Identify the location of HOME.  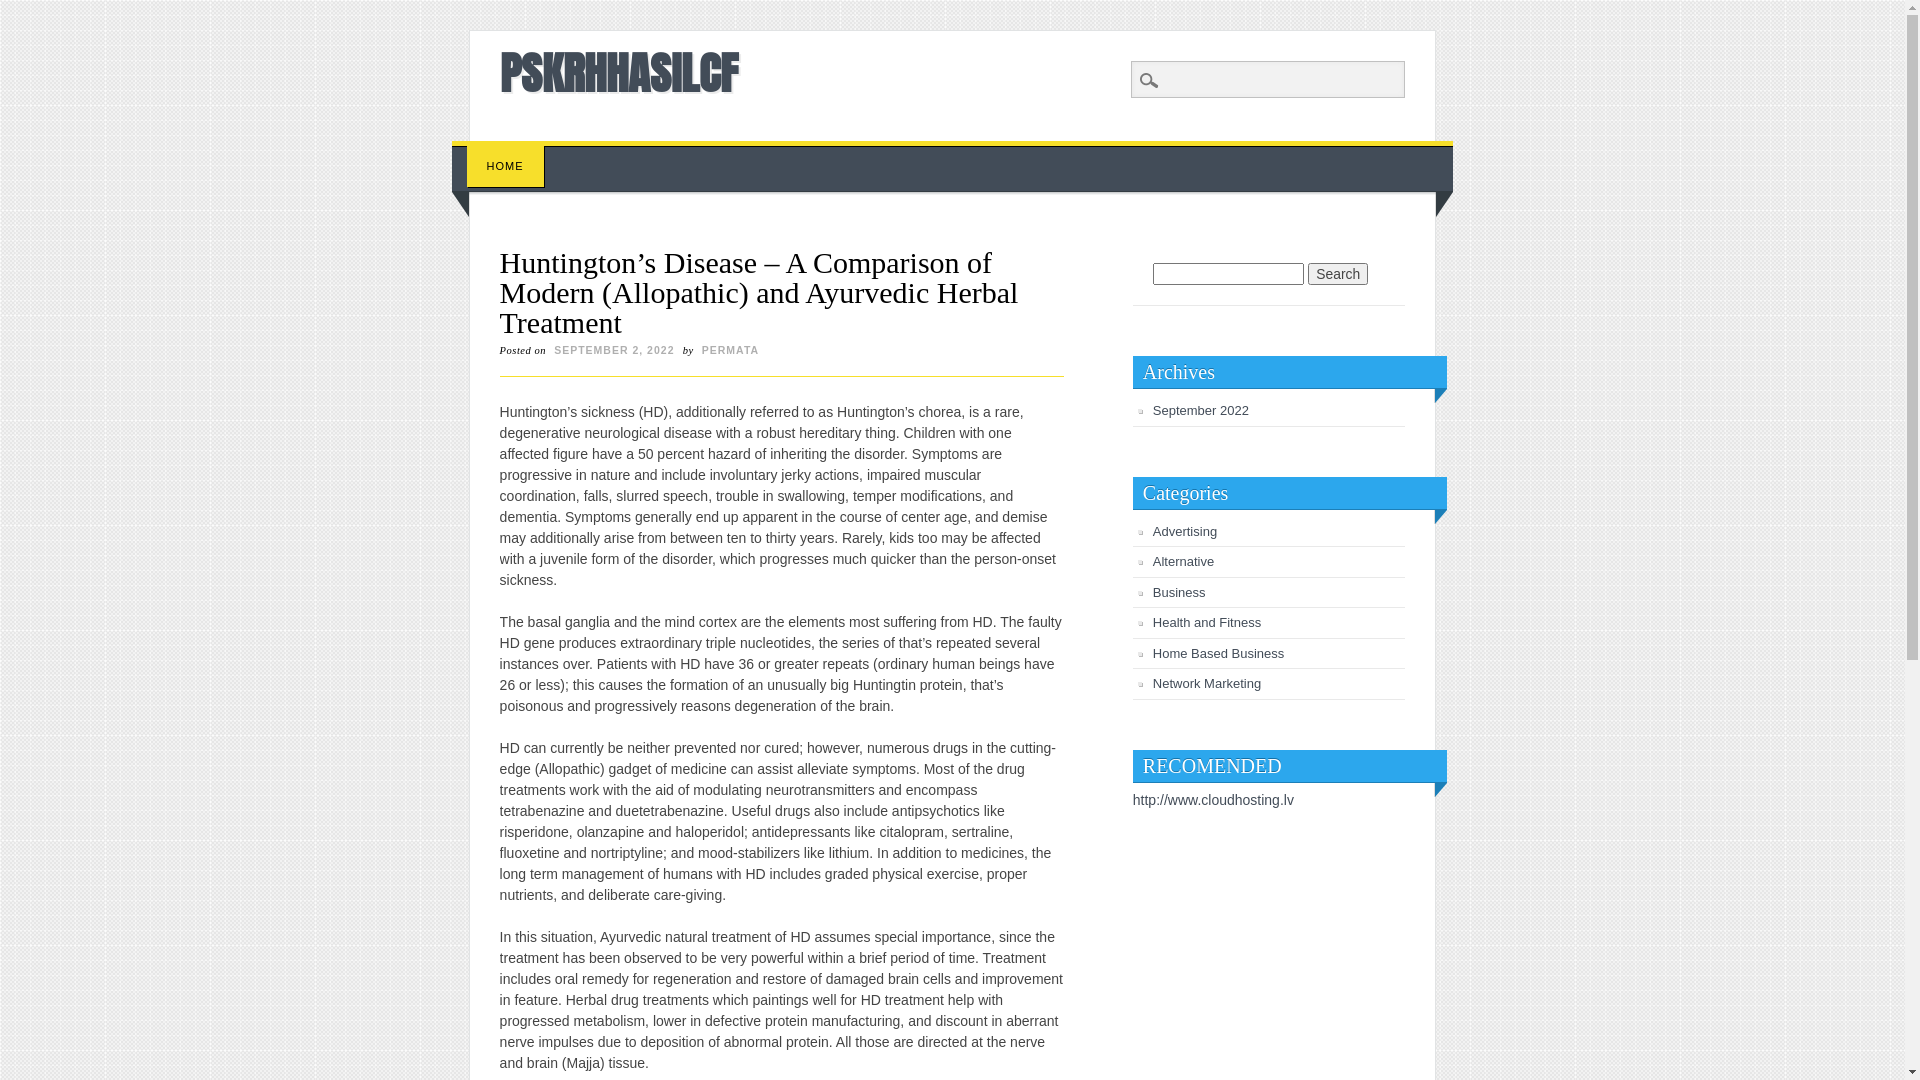
(506, 166).